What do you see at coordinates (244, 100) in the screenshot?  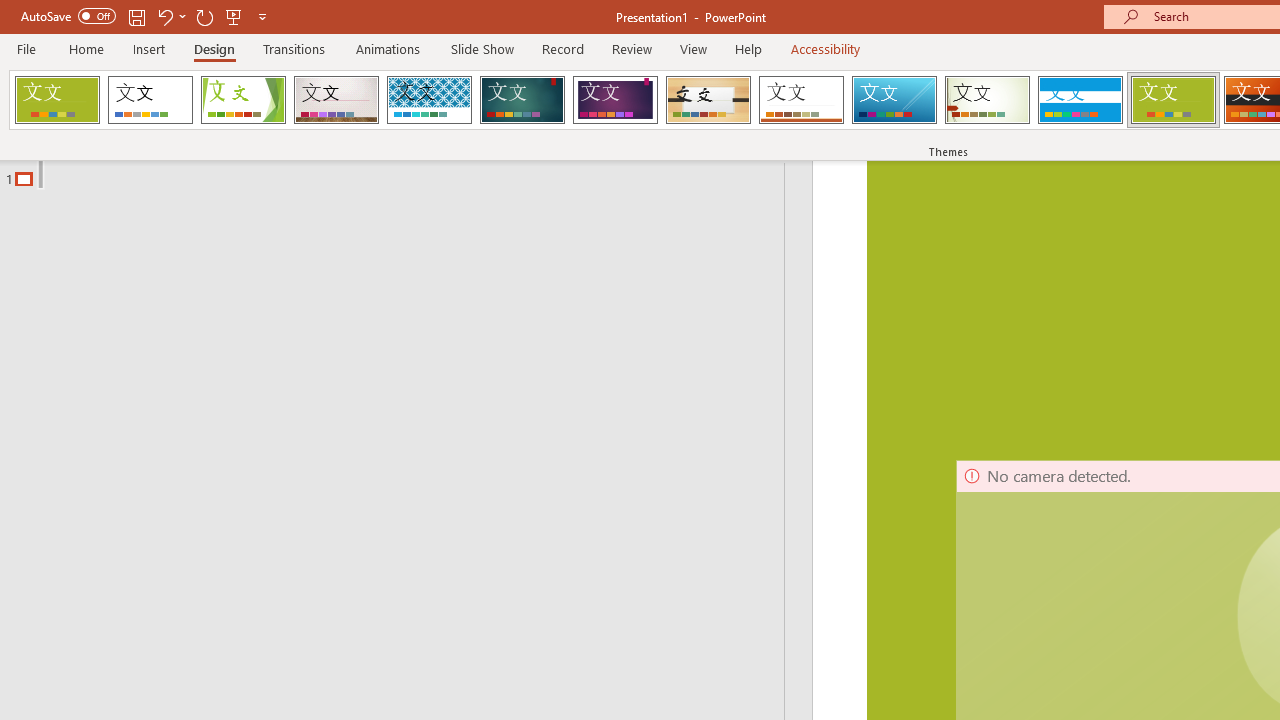 I see `Facet` at bounding box center [244, 100].